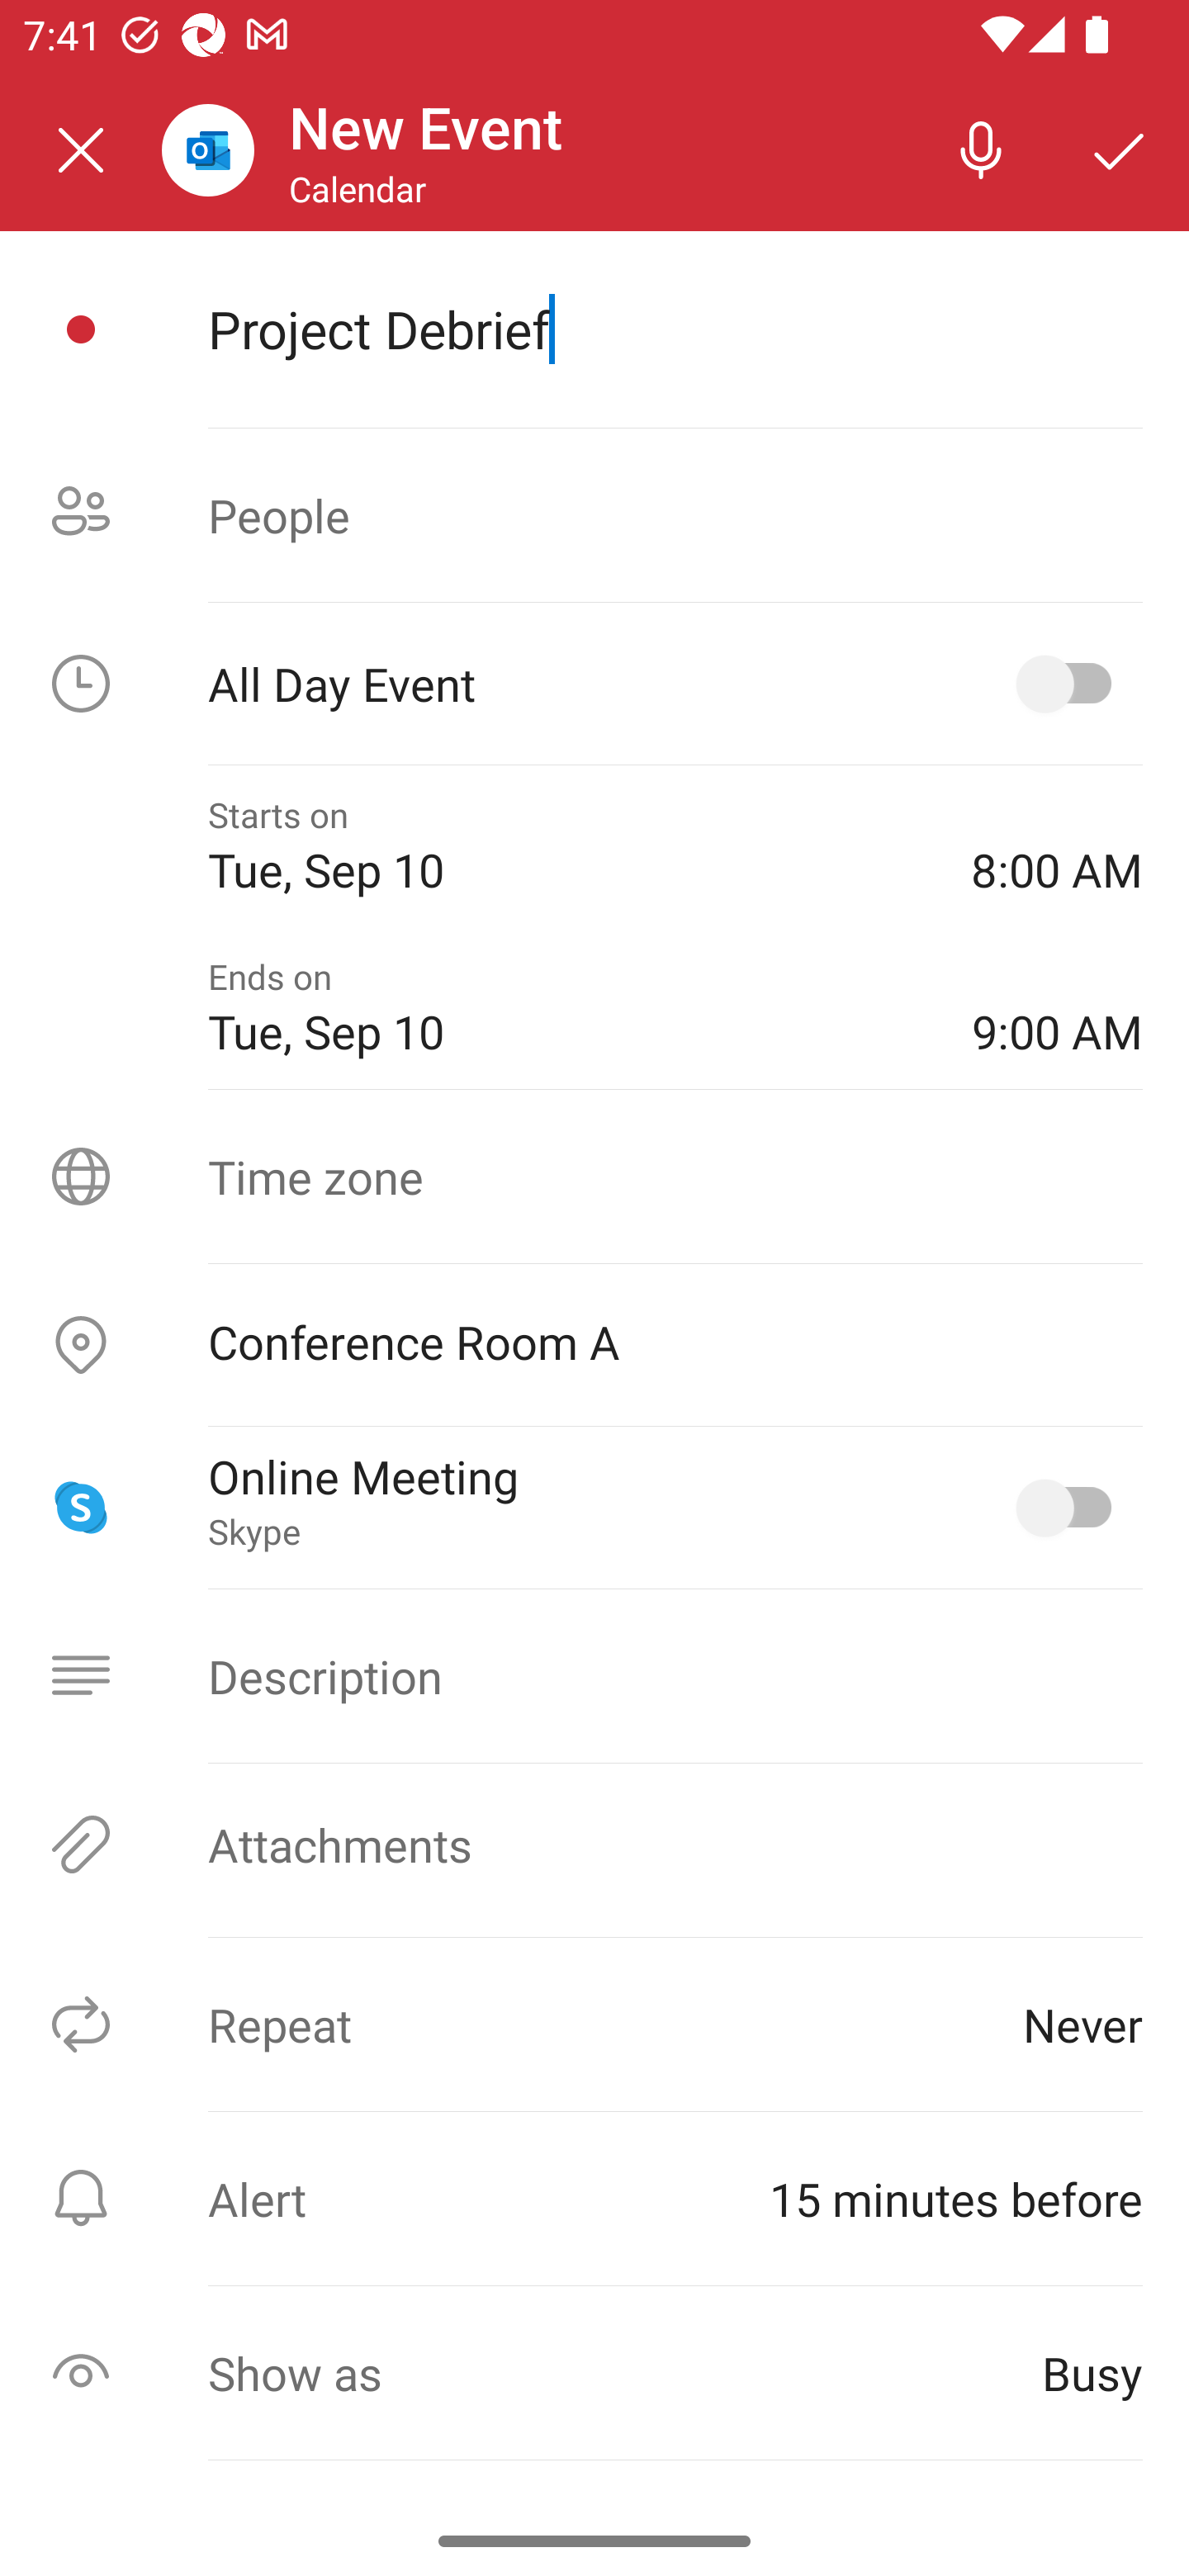 Image resolution: width=1189 pixels, height=2576 pixels. I want to click on Time zone, so click(594, 1176).